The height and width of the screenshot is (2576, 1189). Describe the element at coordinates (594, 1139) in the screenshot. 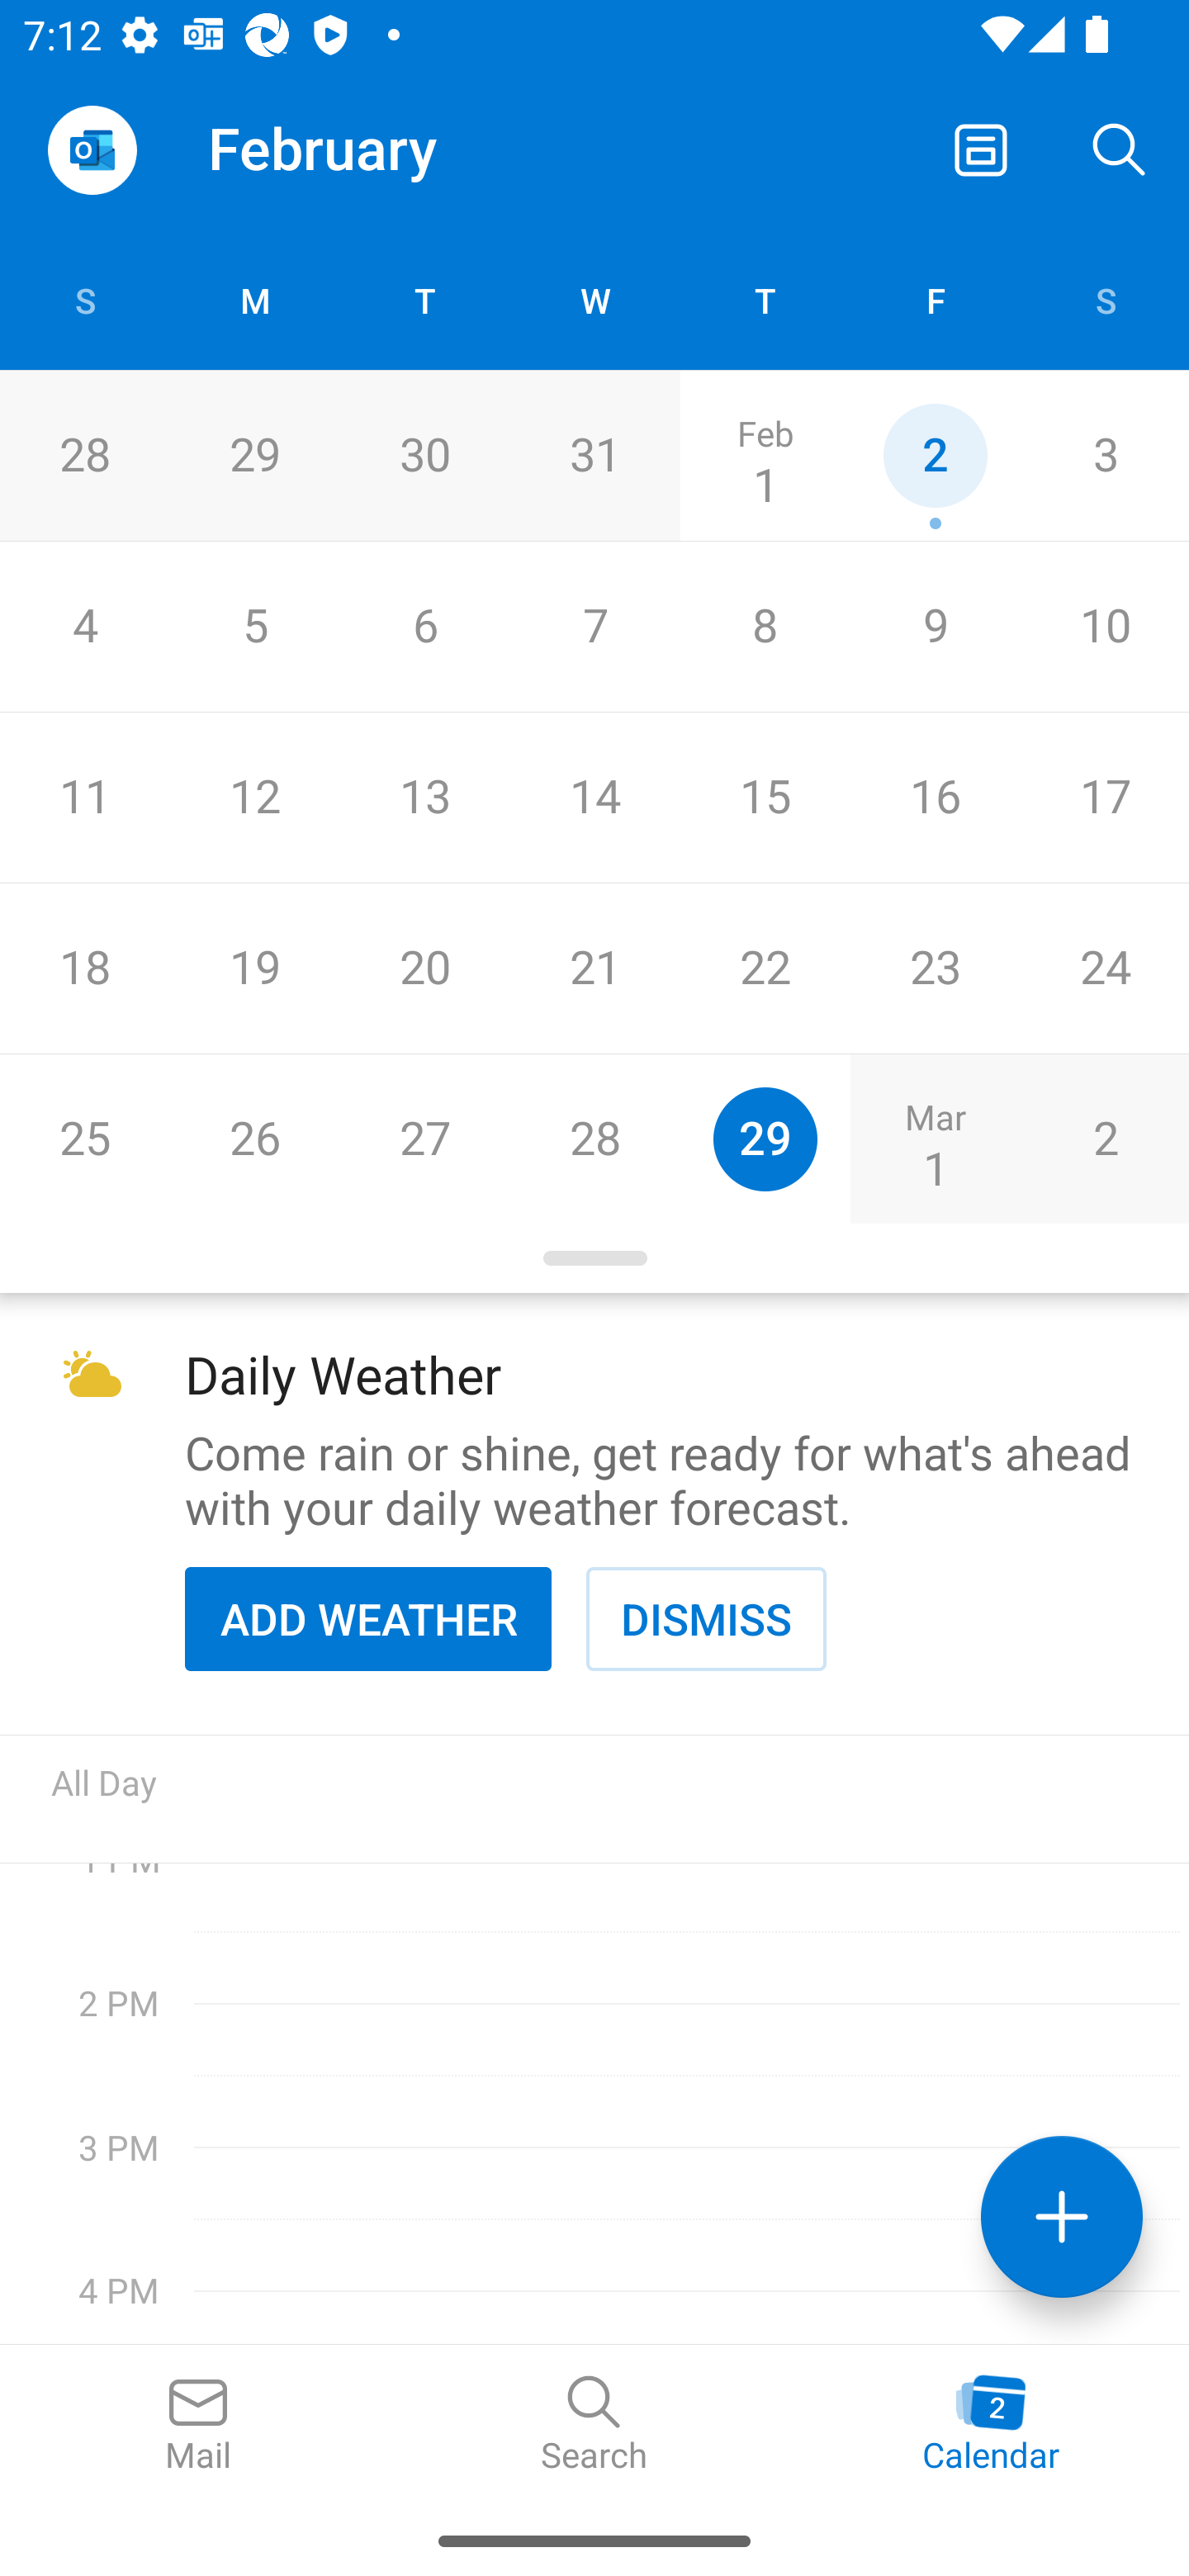

I see `28 Wednesday, February 28` at that location.